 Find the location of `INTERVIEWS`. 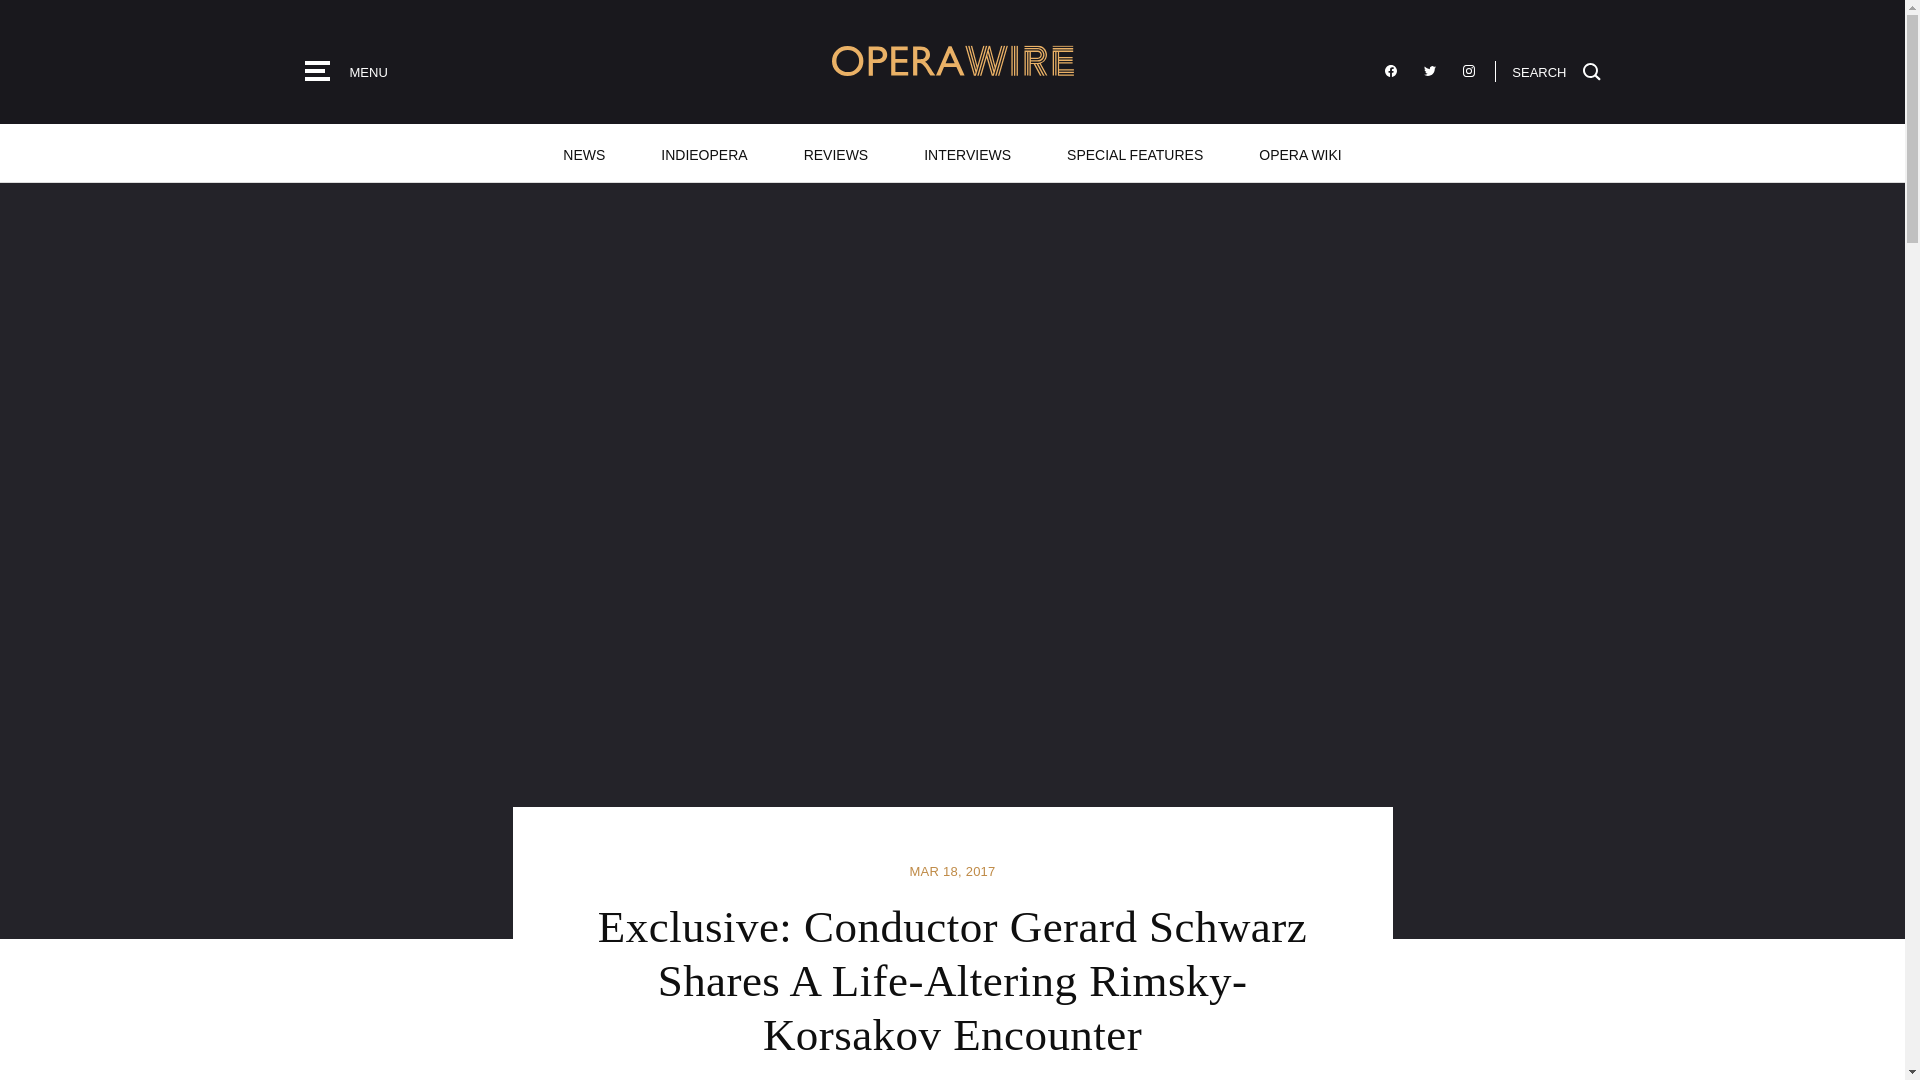

INTERVIEWS is located at coordinates (967, 153).